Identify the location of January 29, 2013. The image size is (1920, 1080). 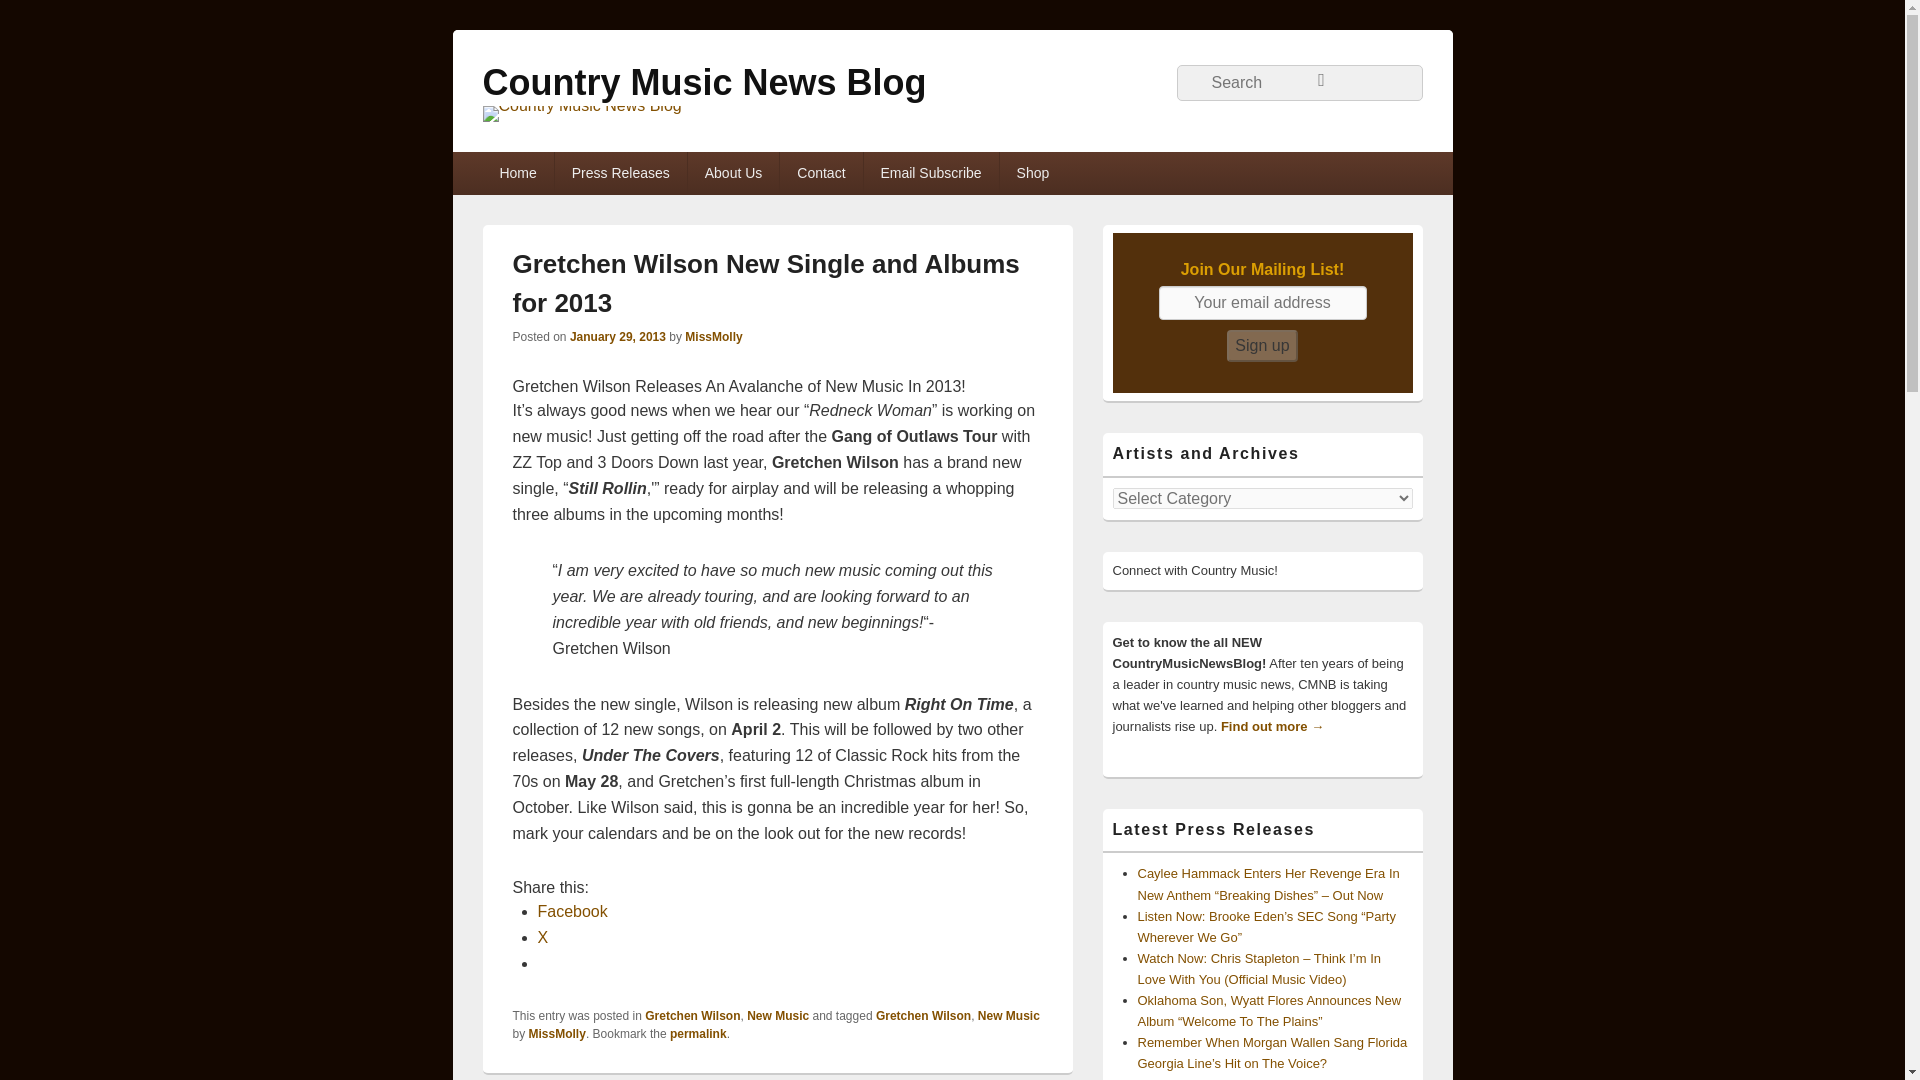
(618, 337).